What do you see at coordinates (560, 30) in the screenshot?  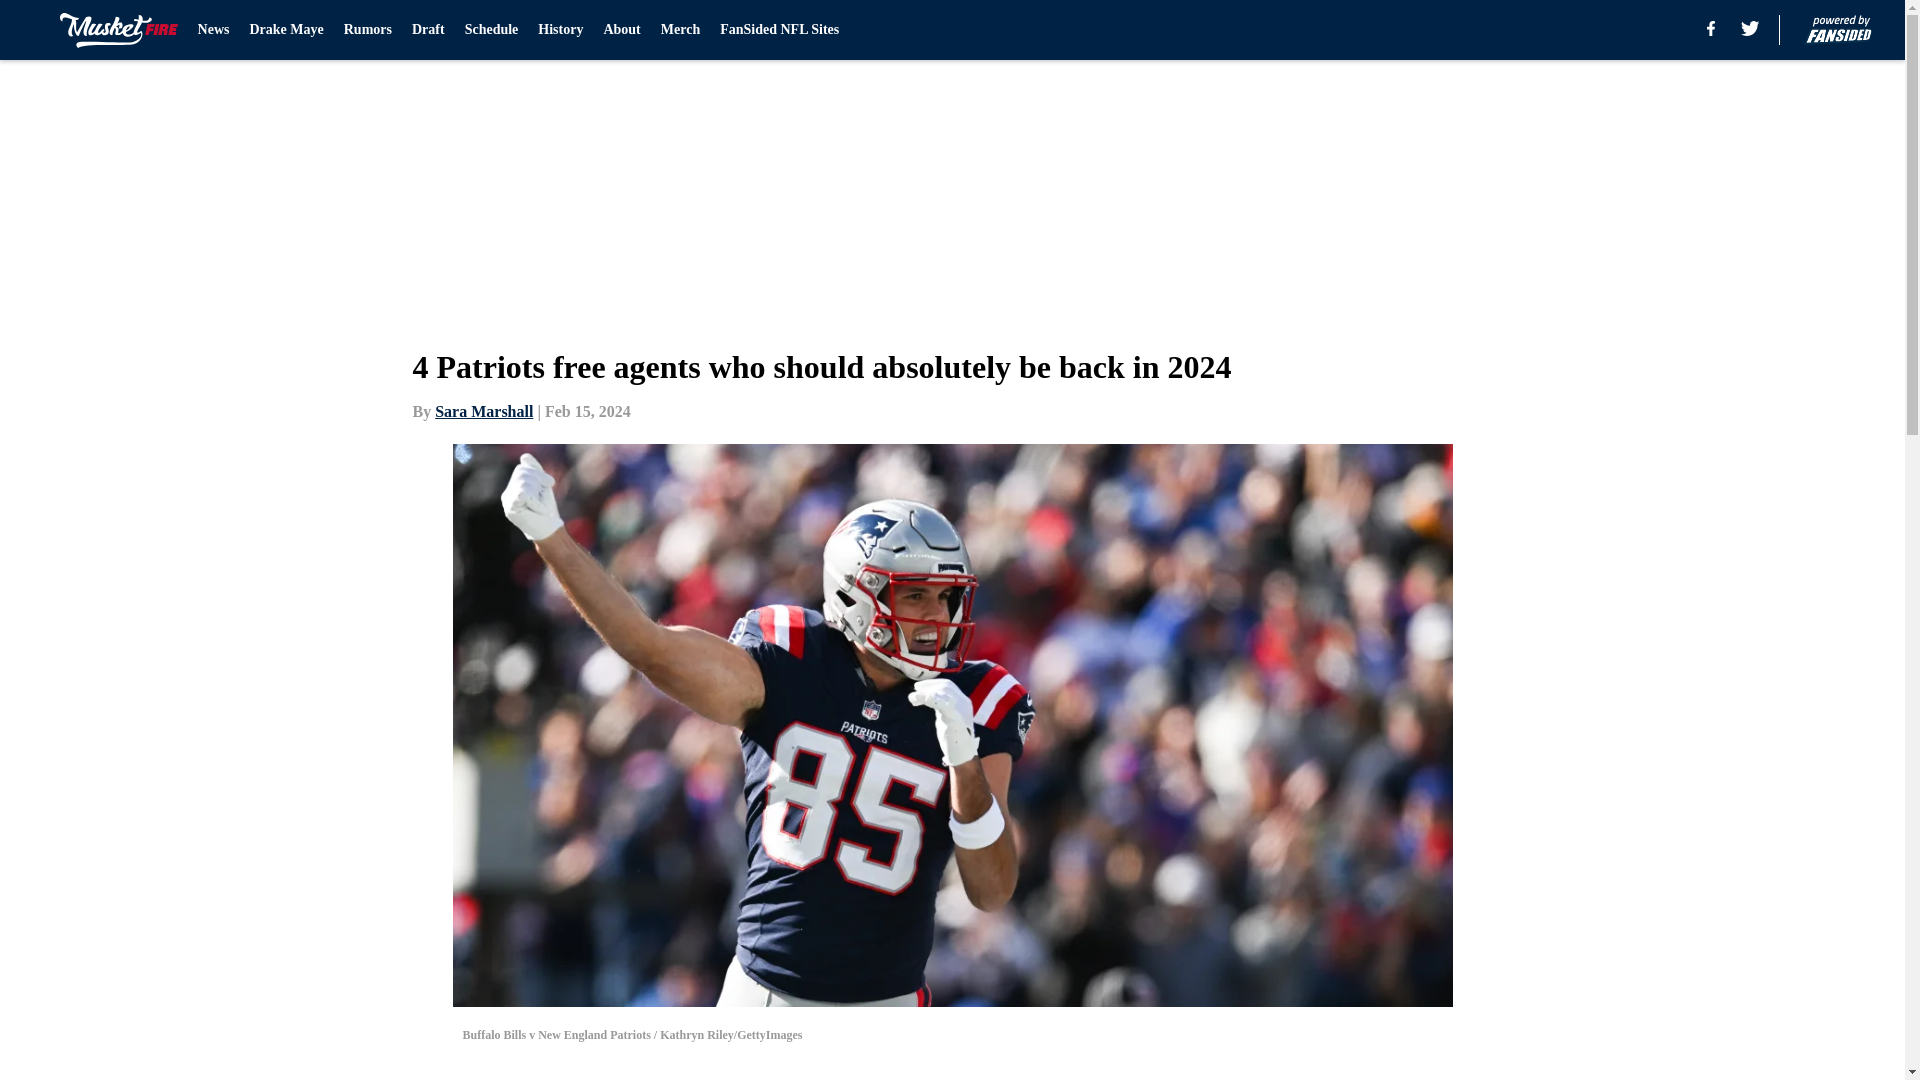 I see `History` at bounding box center [560, 30].